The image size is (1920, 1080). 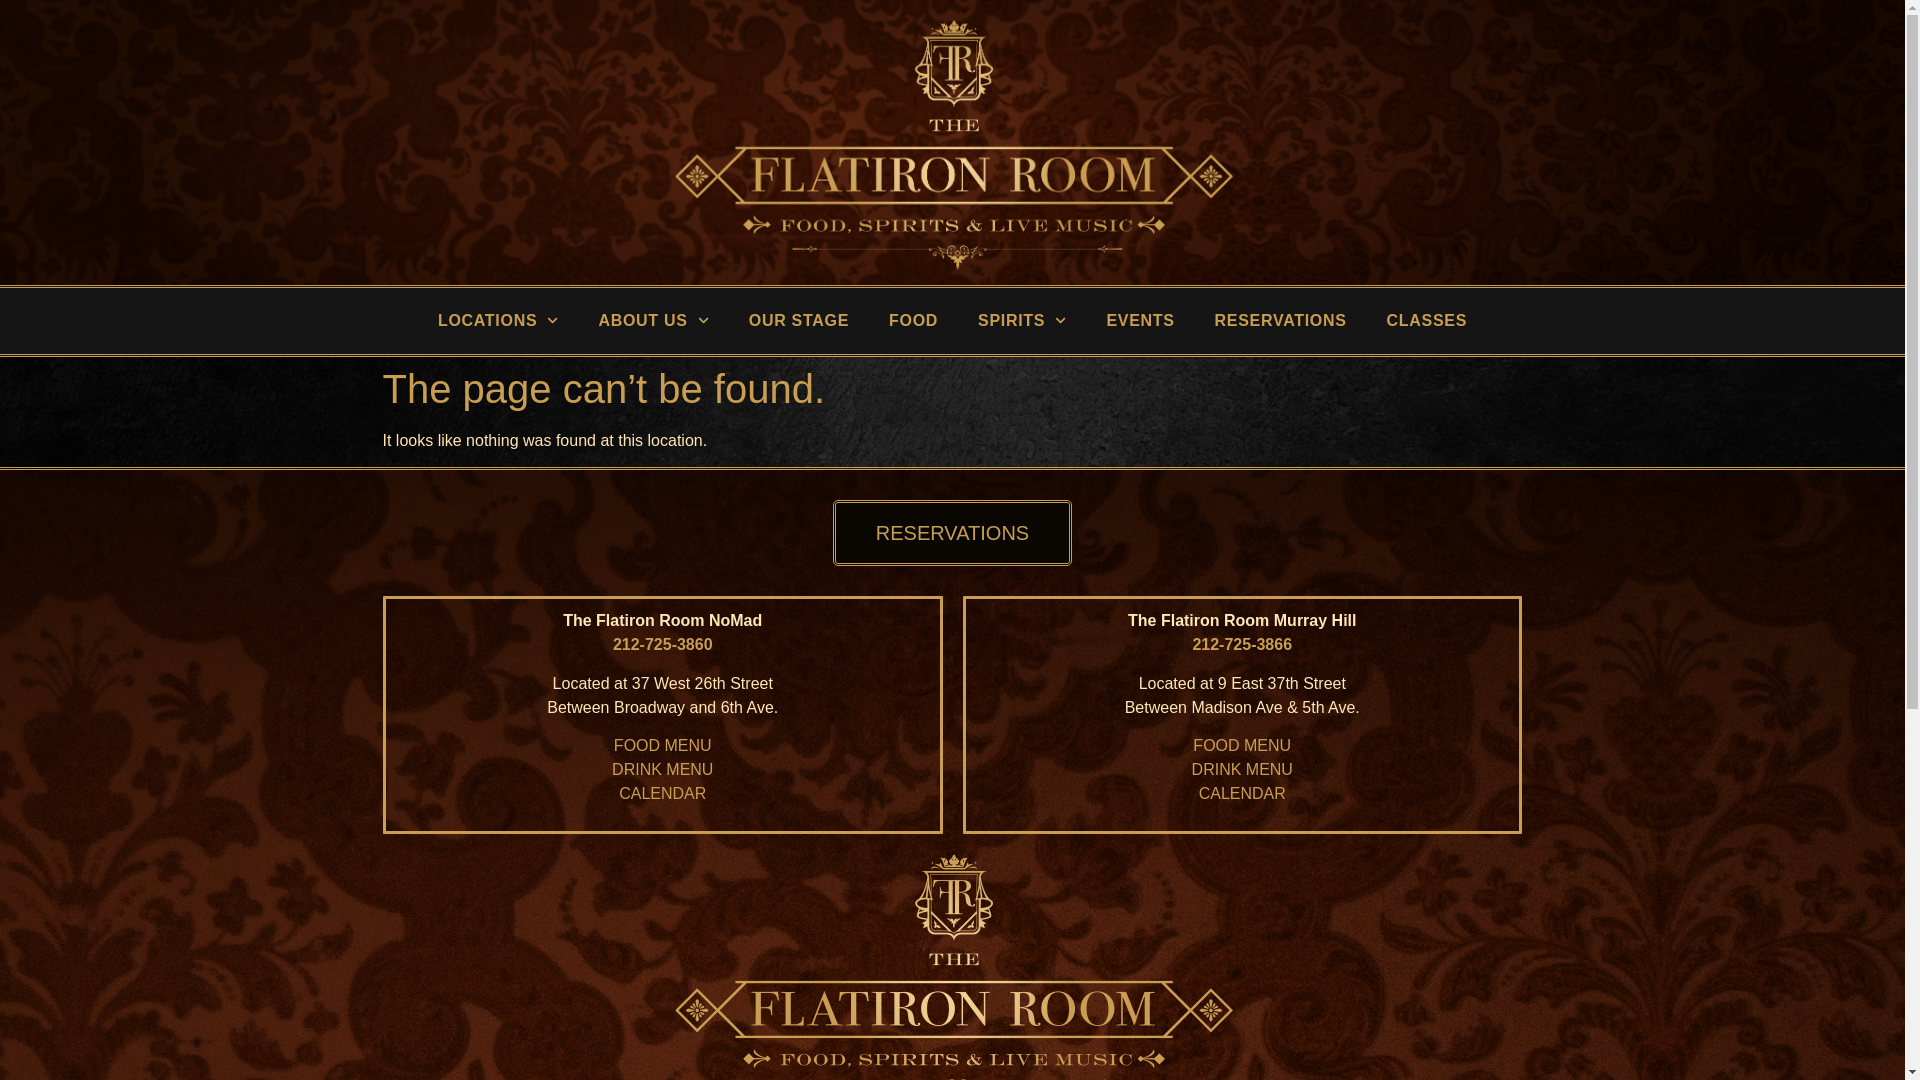 I want to click on OUR STAGE, so click(x=799, y=321).